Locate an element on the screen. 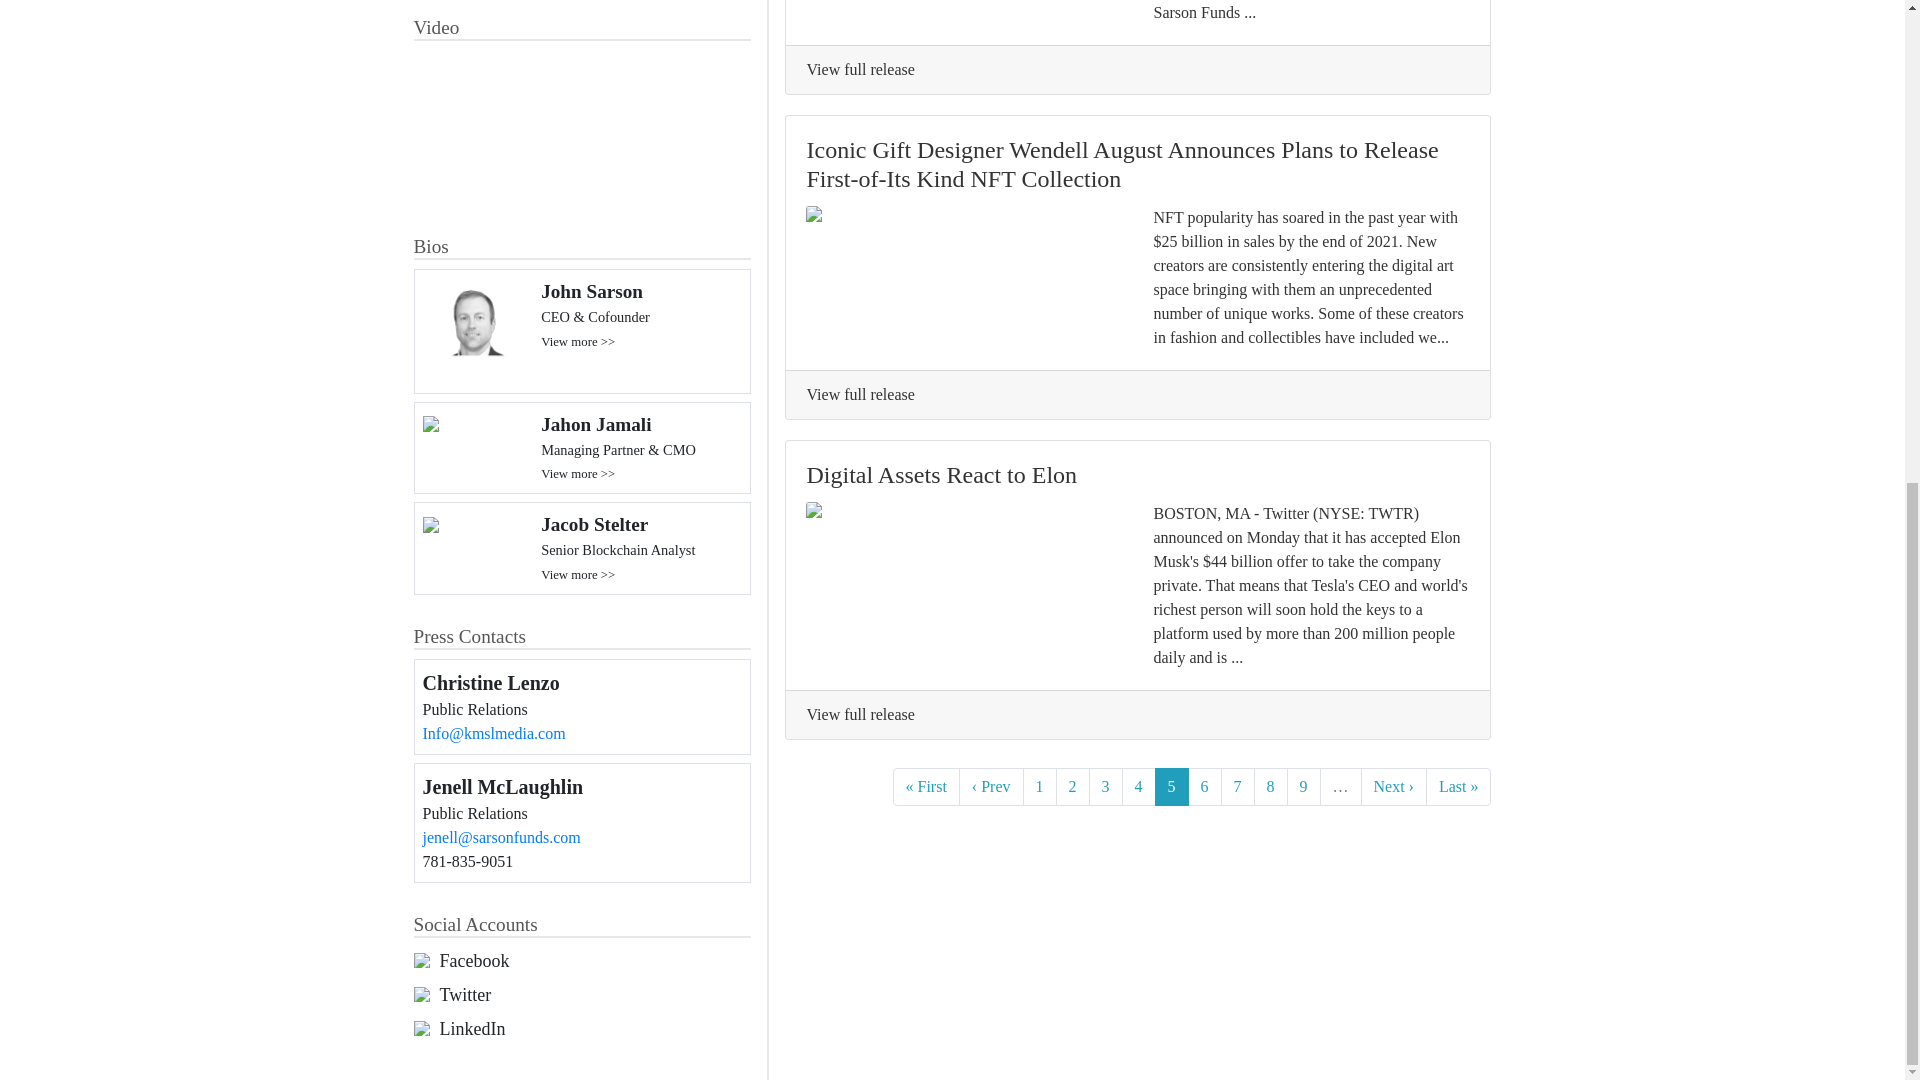  1 is located at coordinates (1038, 786).